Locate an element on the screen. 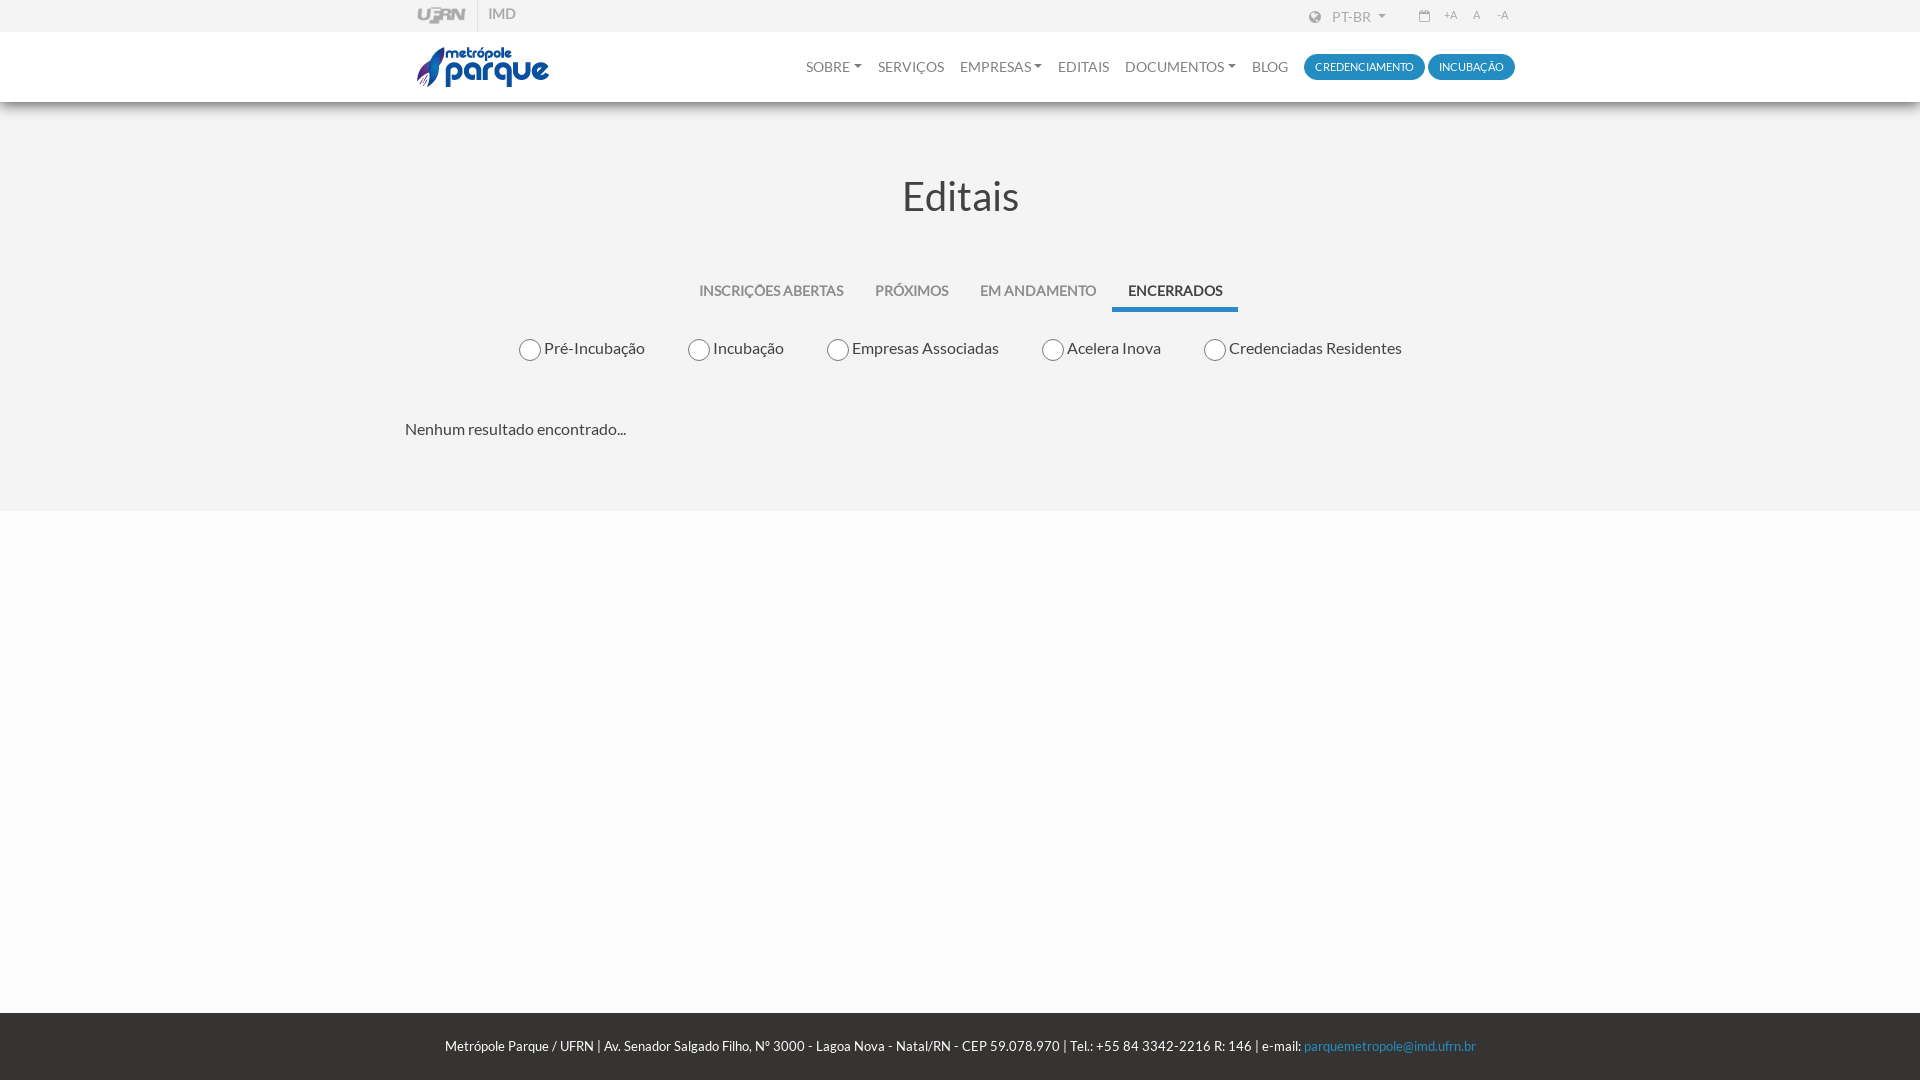 This screenshot has height=1080, width=1920. EDITAIS is located at coordinates (1084, 67).